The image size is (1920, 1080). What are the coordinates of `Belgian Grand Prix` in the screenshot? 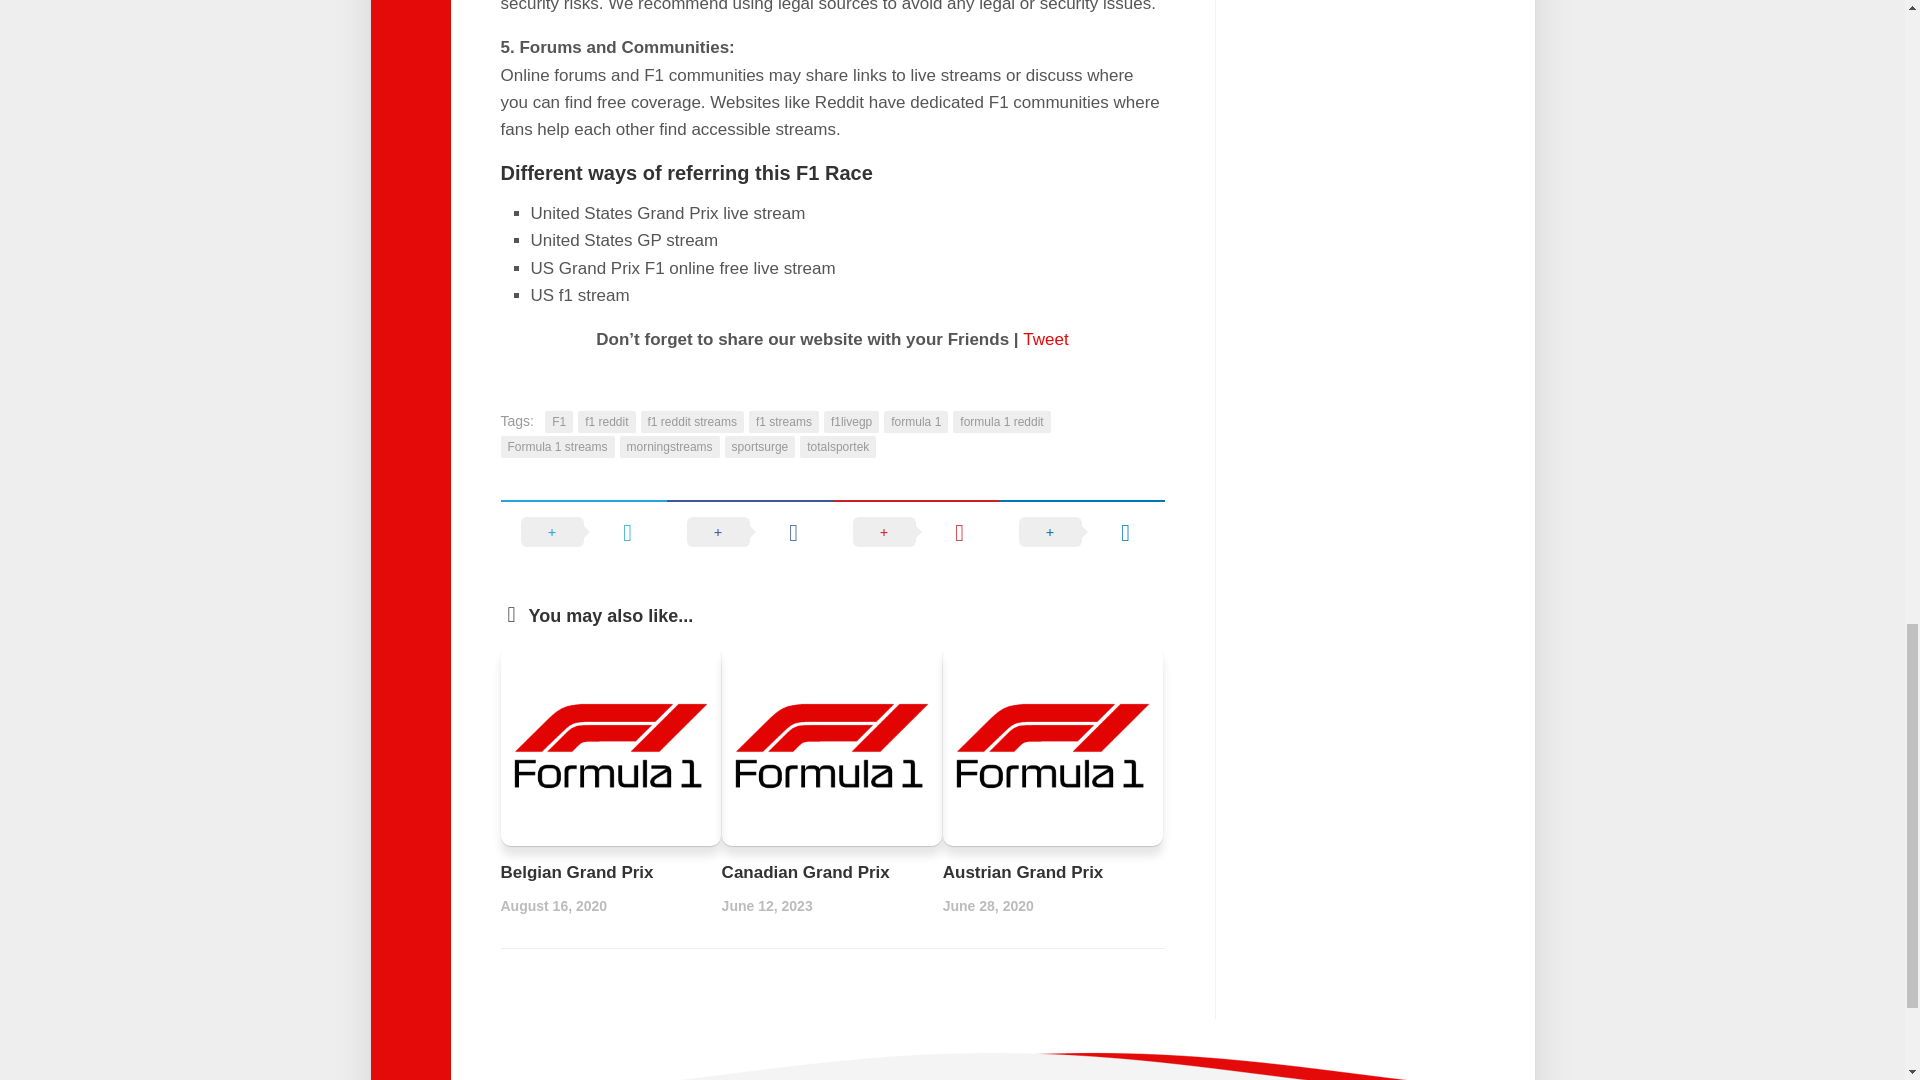 It's located at (576, 872).